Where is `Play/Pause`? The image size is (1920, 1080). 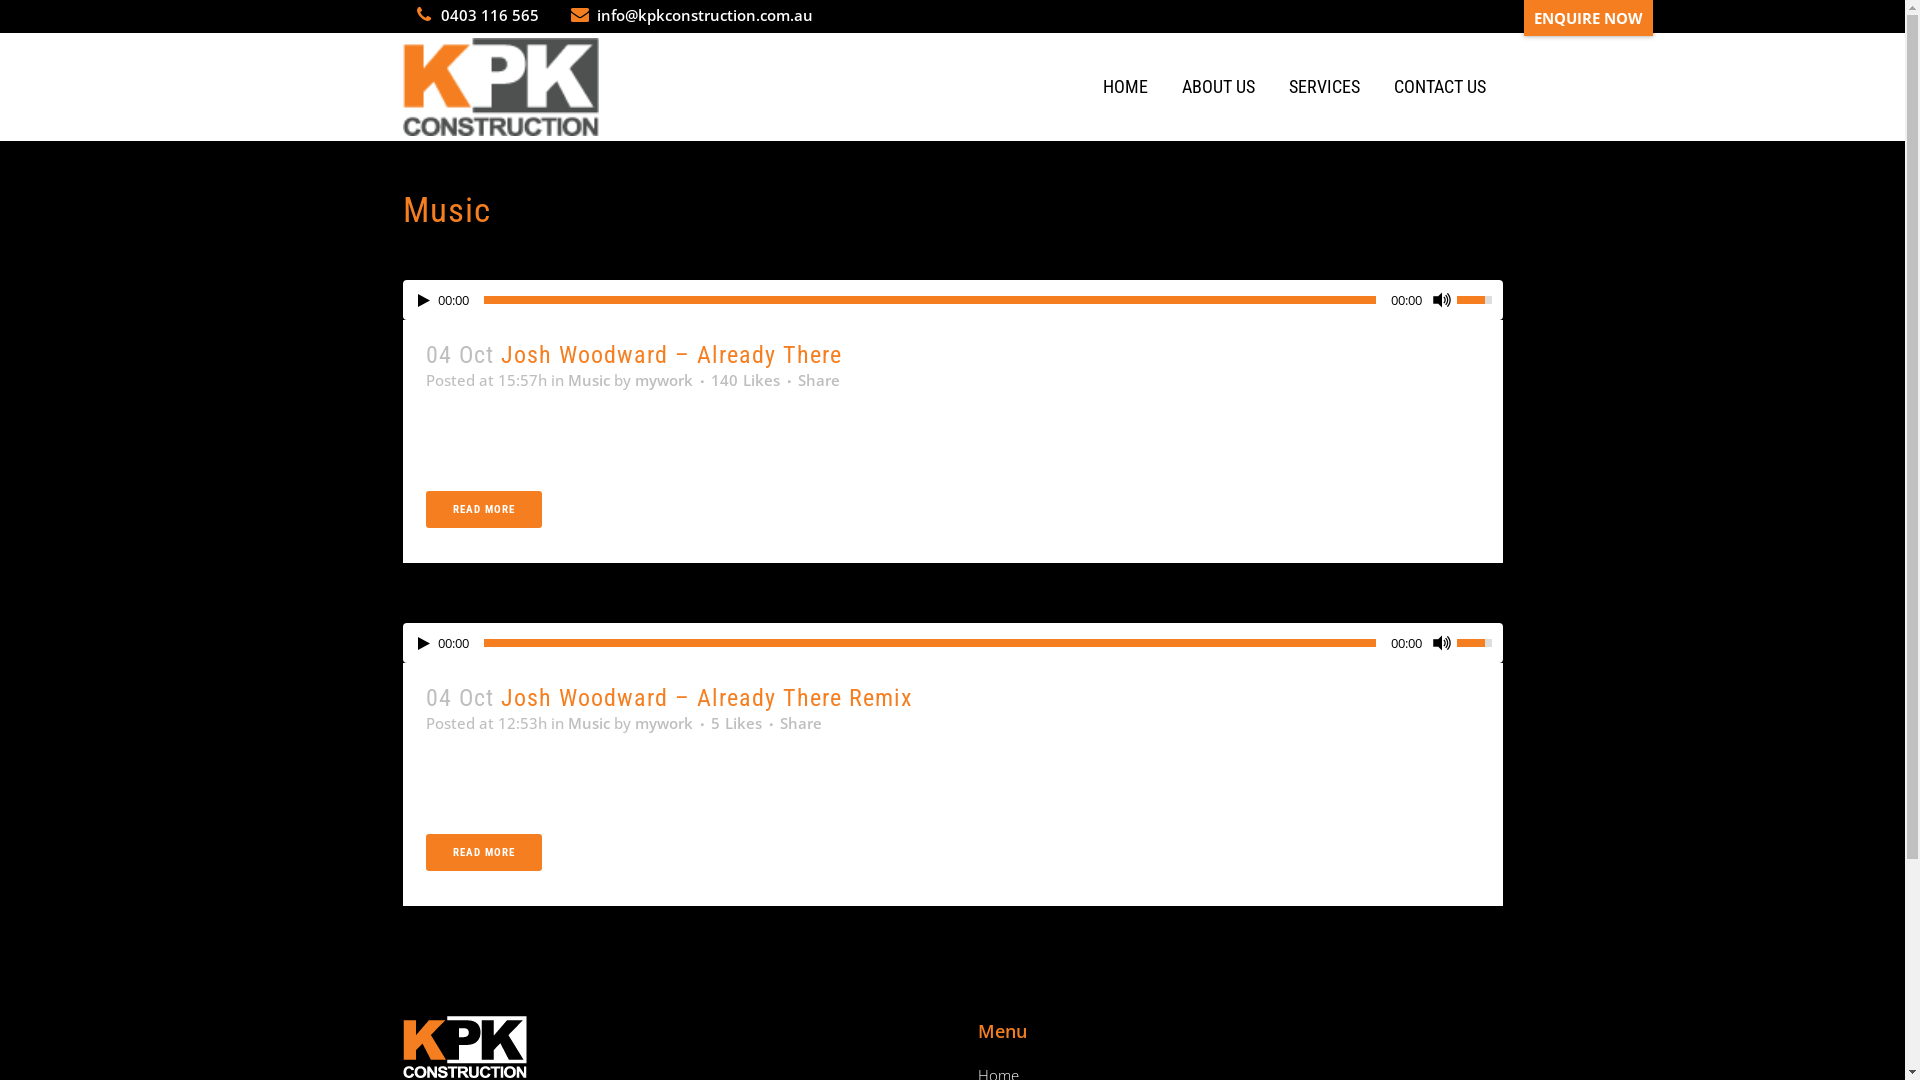 Play/Pause is located at coordinates (424, 644).